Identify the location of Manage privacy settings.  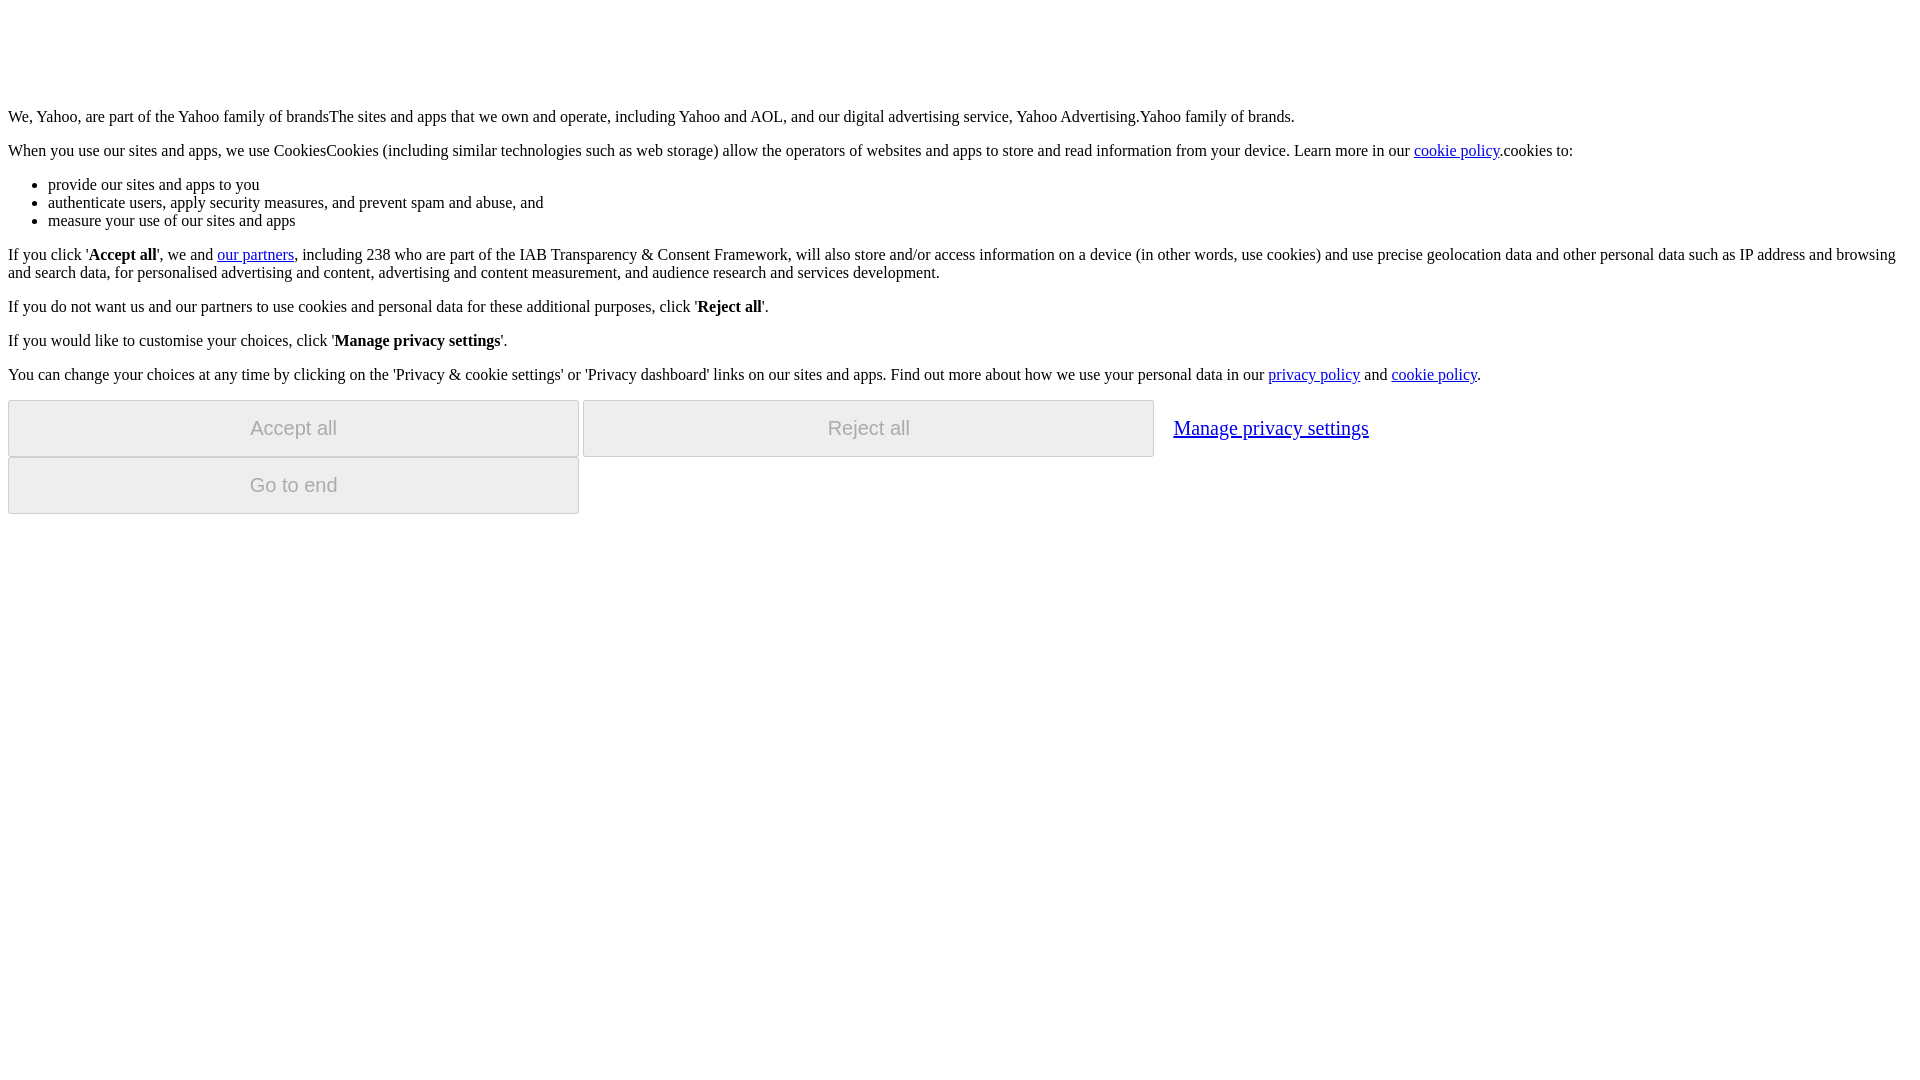
(1270, 427).